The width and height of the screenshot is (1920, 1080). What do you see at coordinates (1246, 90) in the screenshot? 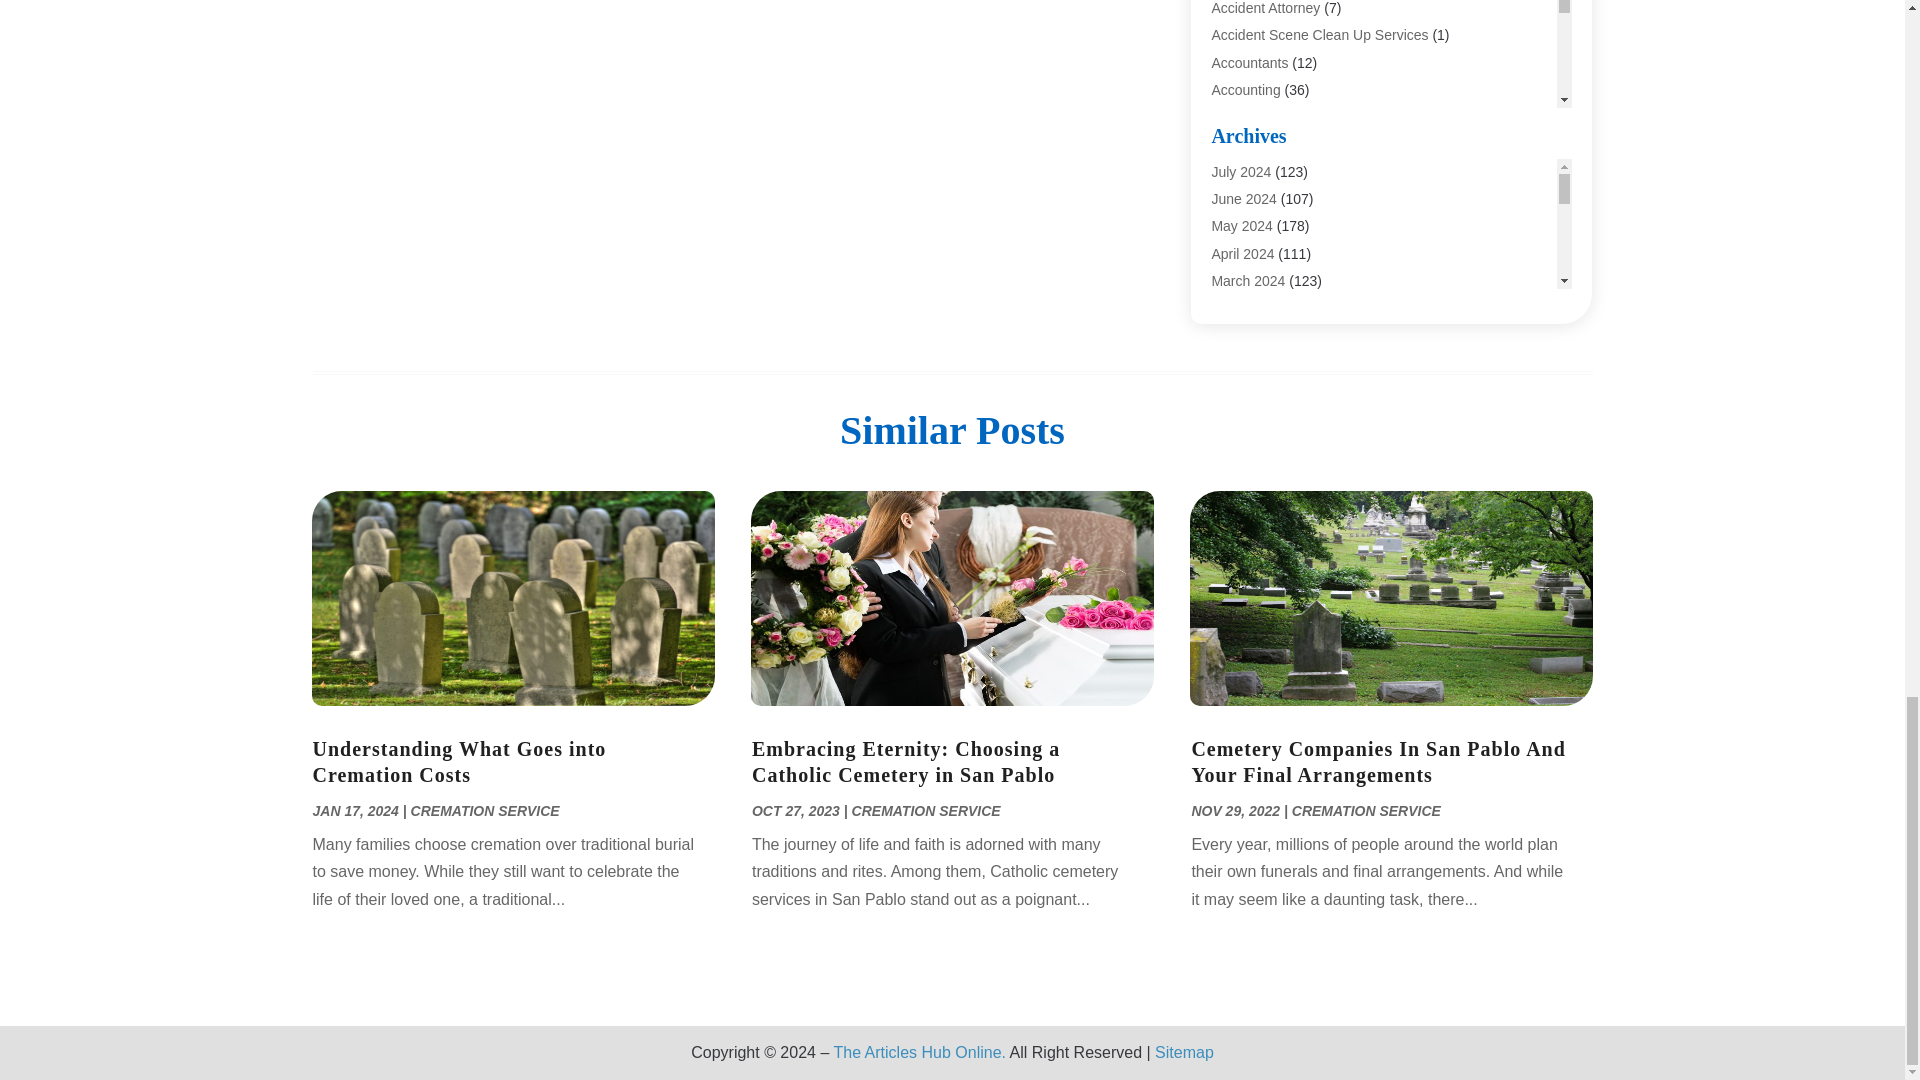
I see `Accounting` at bounding box center [1246, 90].